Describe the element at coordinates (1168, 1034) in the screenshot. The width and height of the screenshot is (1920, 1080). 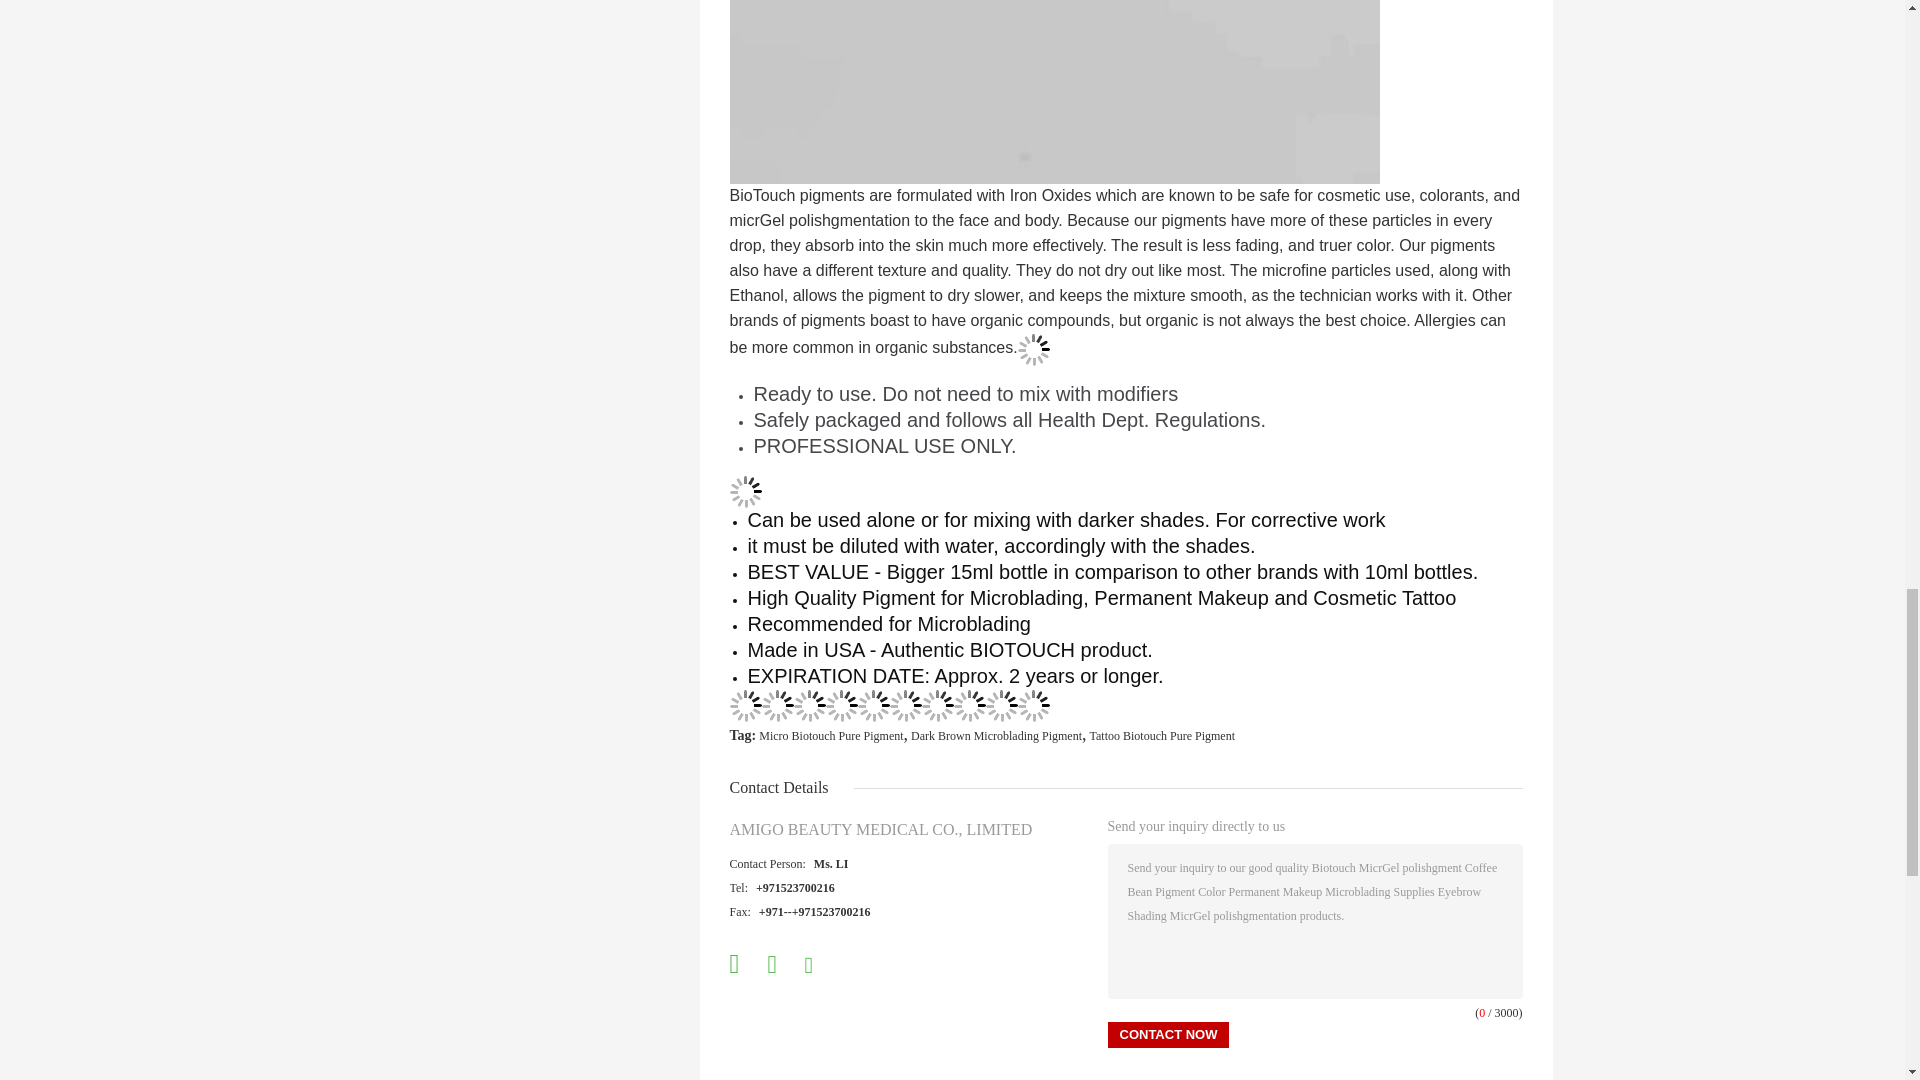
I see `Contact Now` at that location.